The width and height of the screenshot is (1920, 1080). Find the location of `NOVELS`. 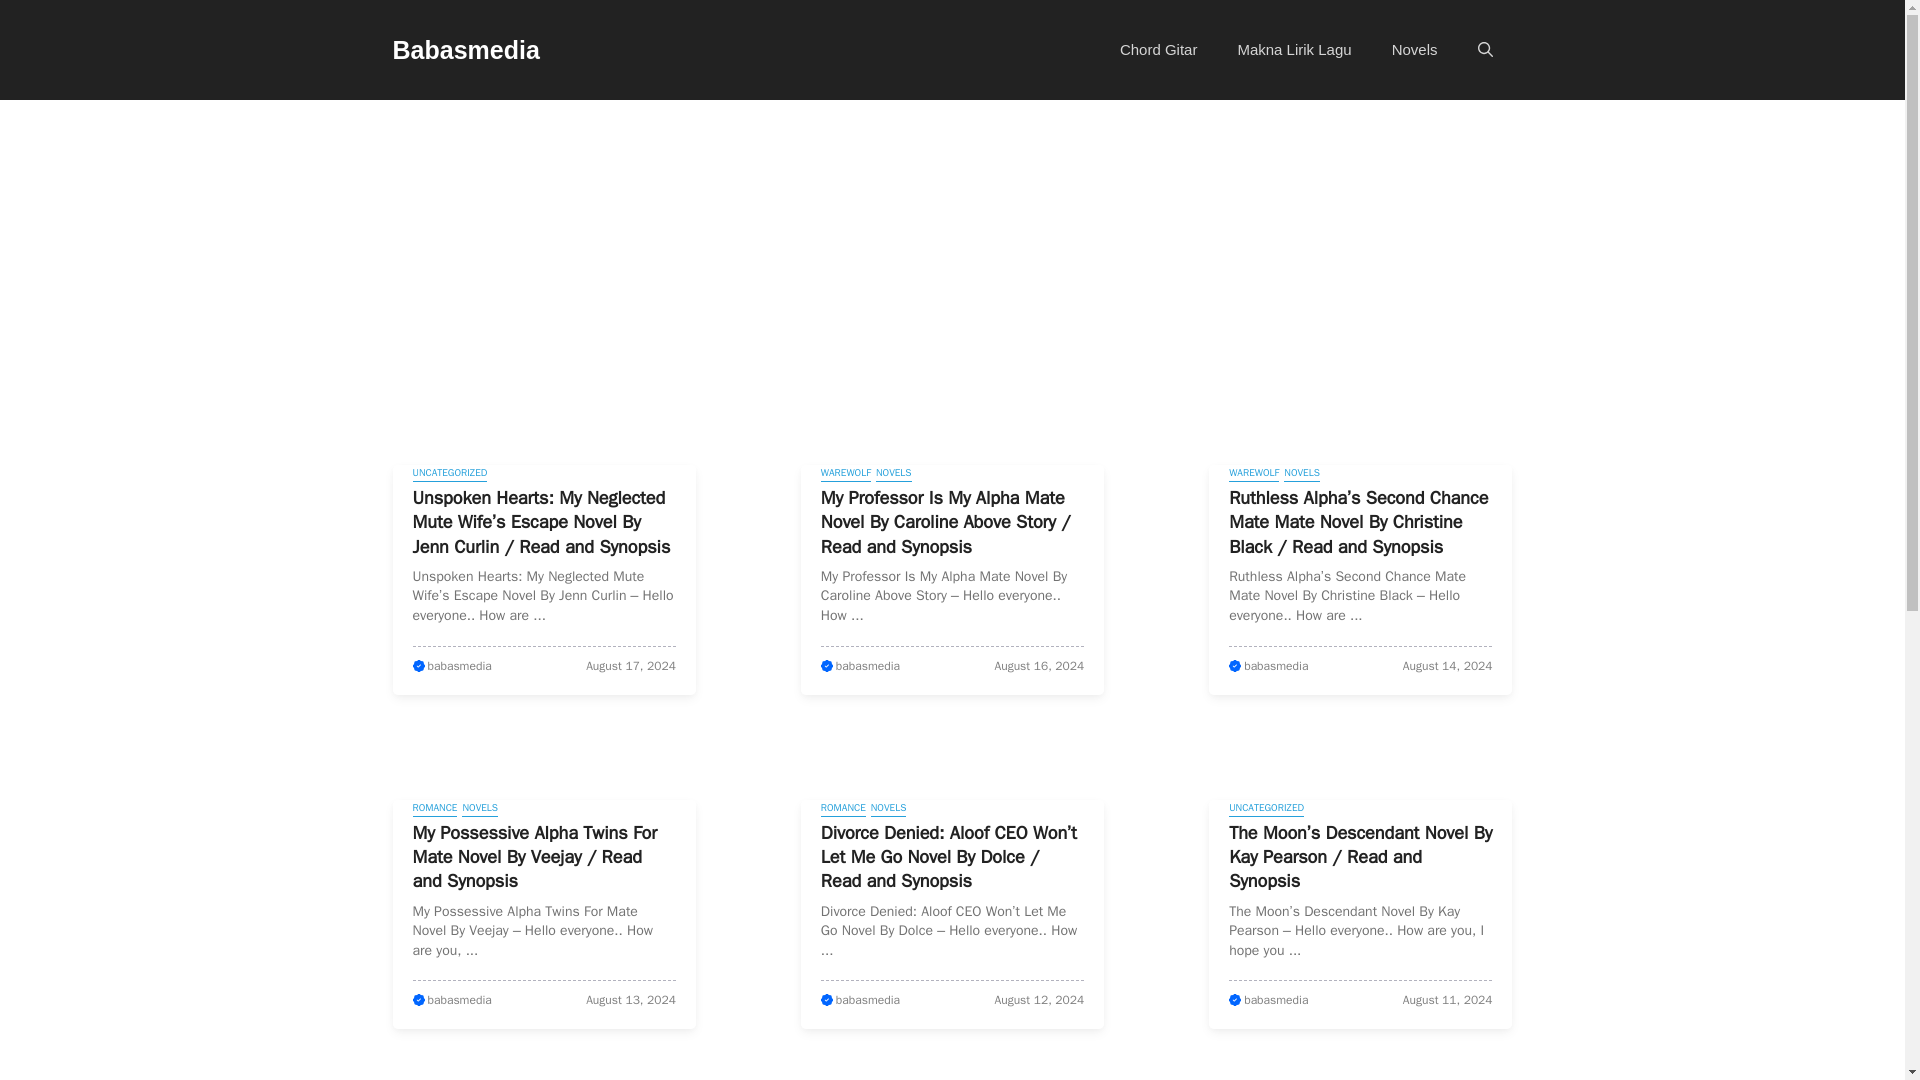

NOVELS is located at coordinates (480, 808).